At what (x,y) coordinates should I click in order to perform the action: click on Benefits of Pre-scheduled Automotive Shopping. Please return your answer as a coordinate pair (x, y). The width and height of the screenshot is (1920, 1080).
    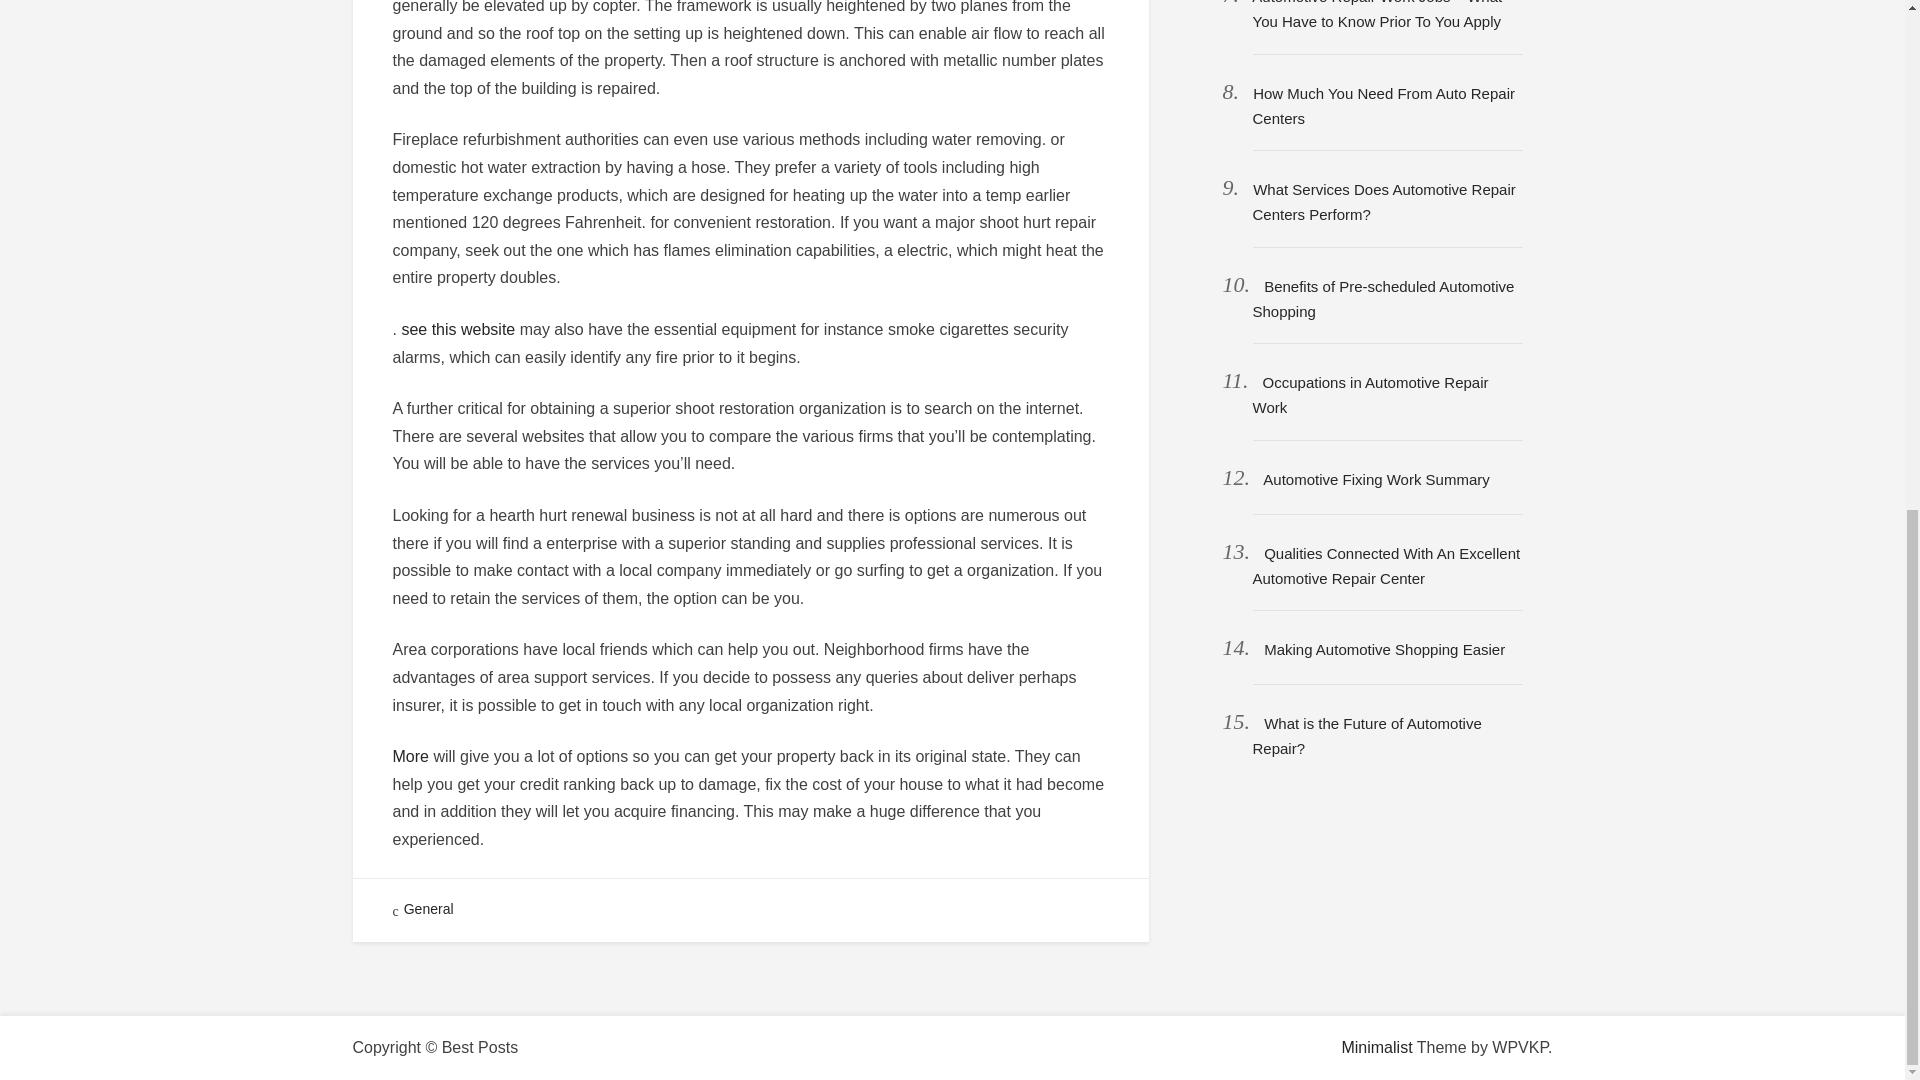
    Looking at the image, I should click on (1382, 298).